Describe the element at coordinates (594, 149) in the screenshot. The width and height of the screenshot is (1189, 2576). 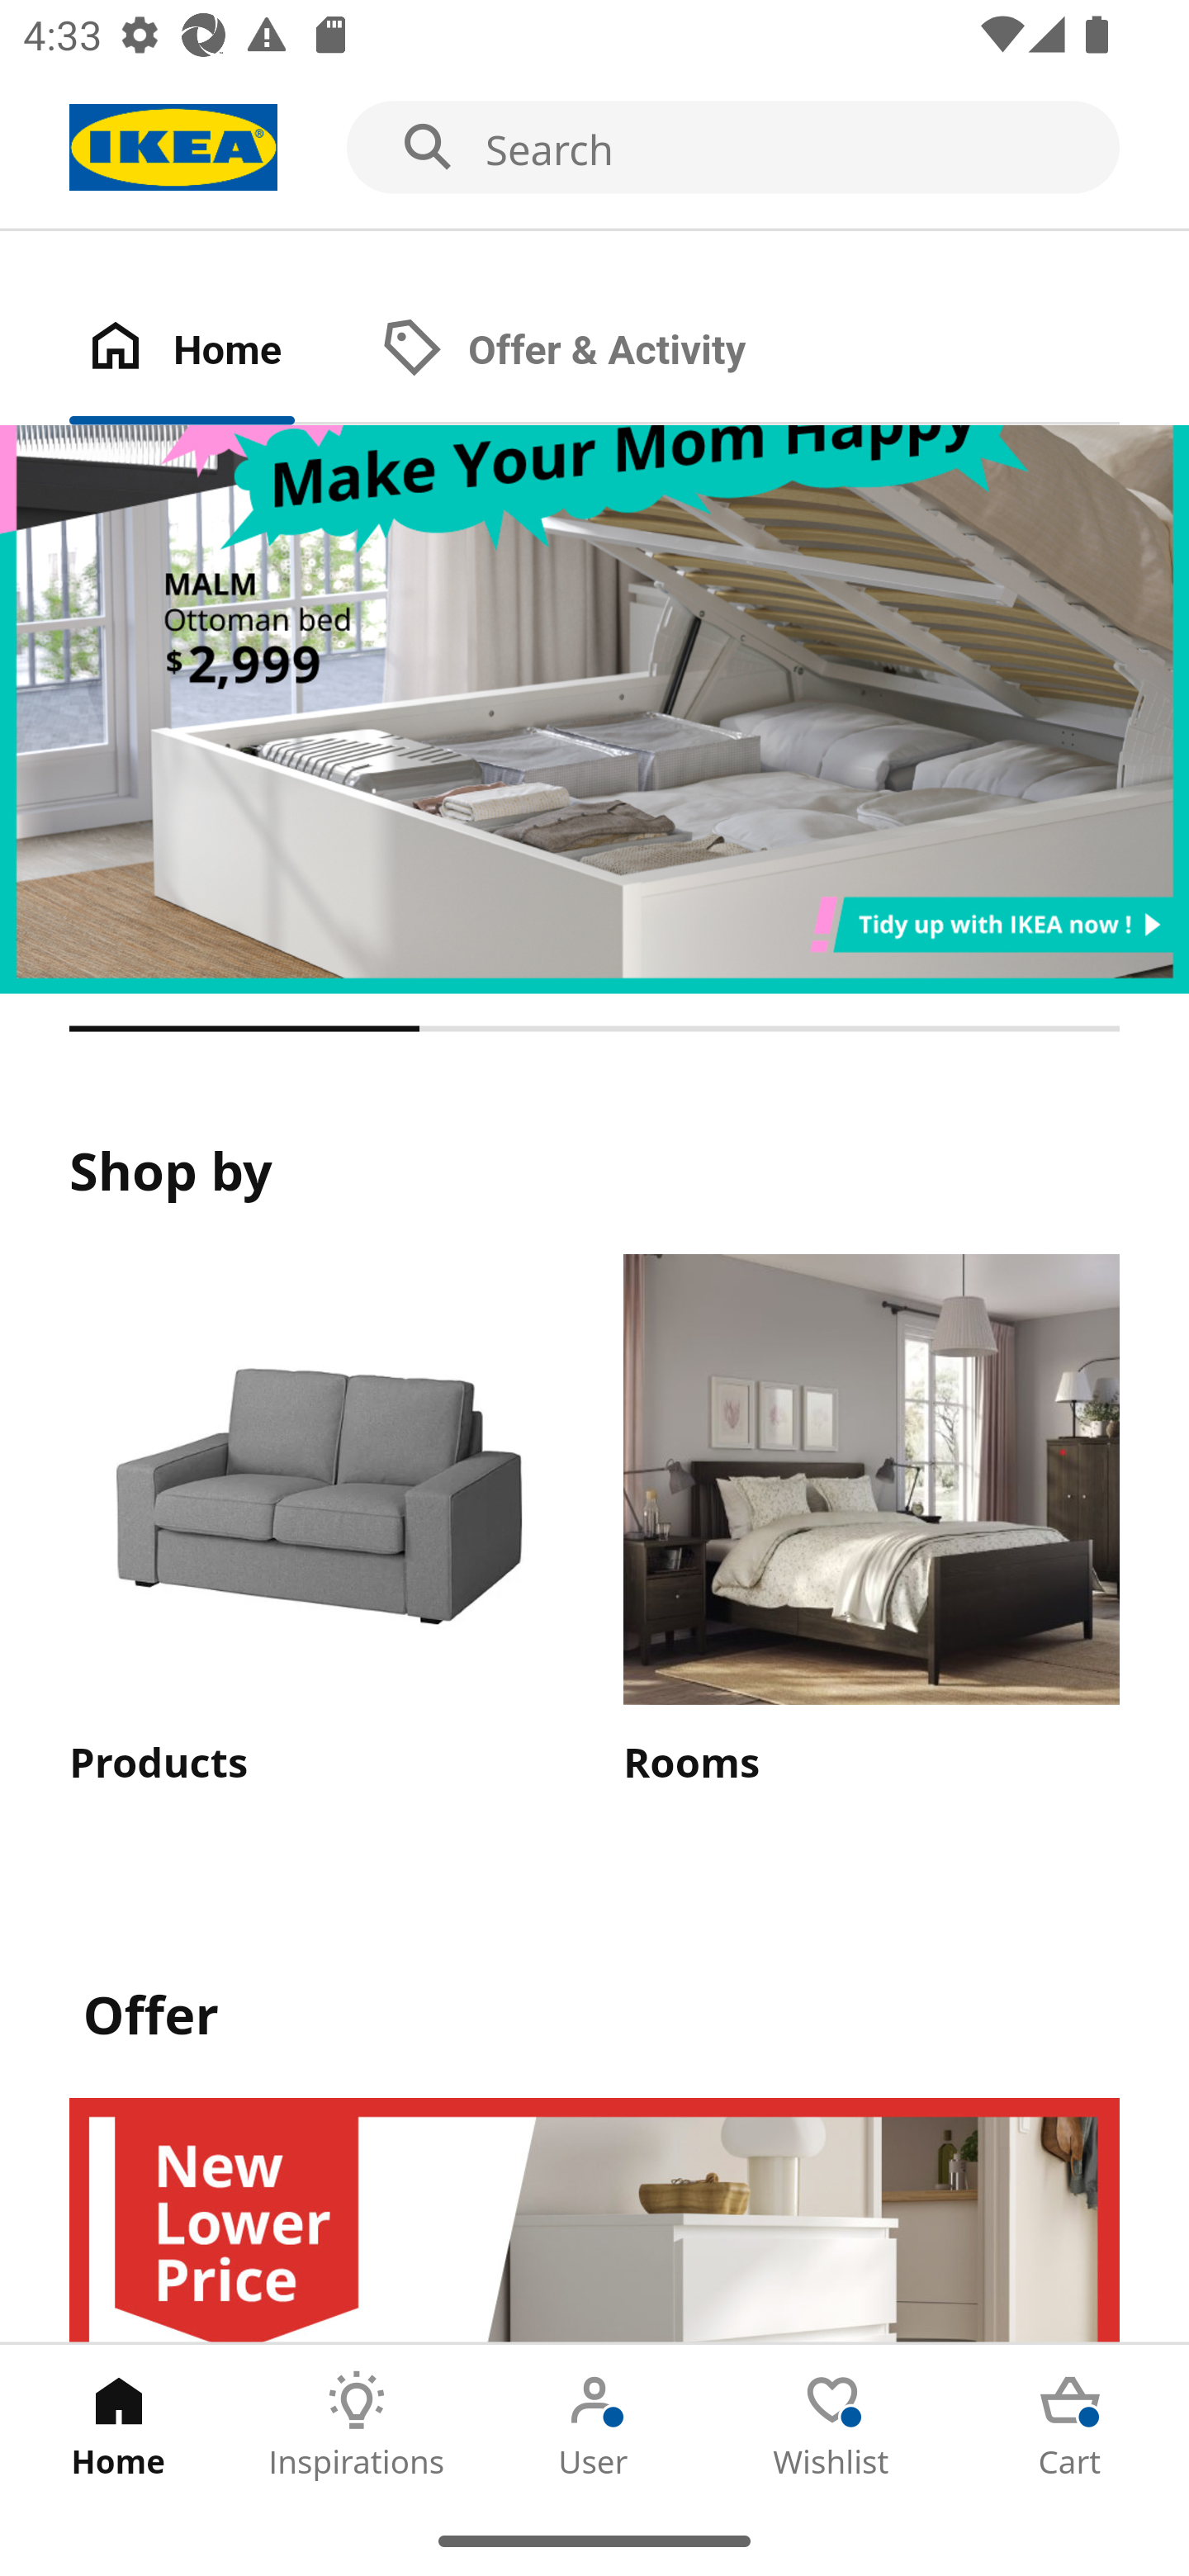
I see `Search` at that location.